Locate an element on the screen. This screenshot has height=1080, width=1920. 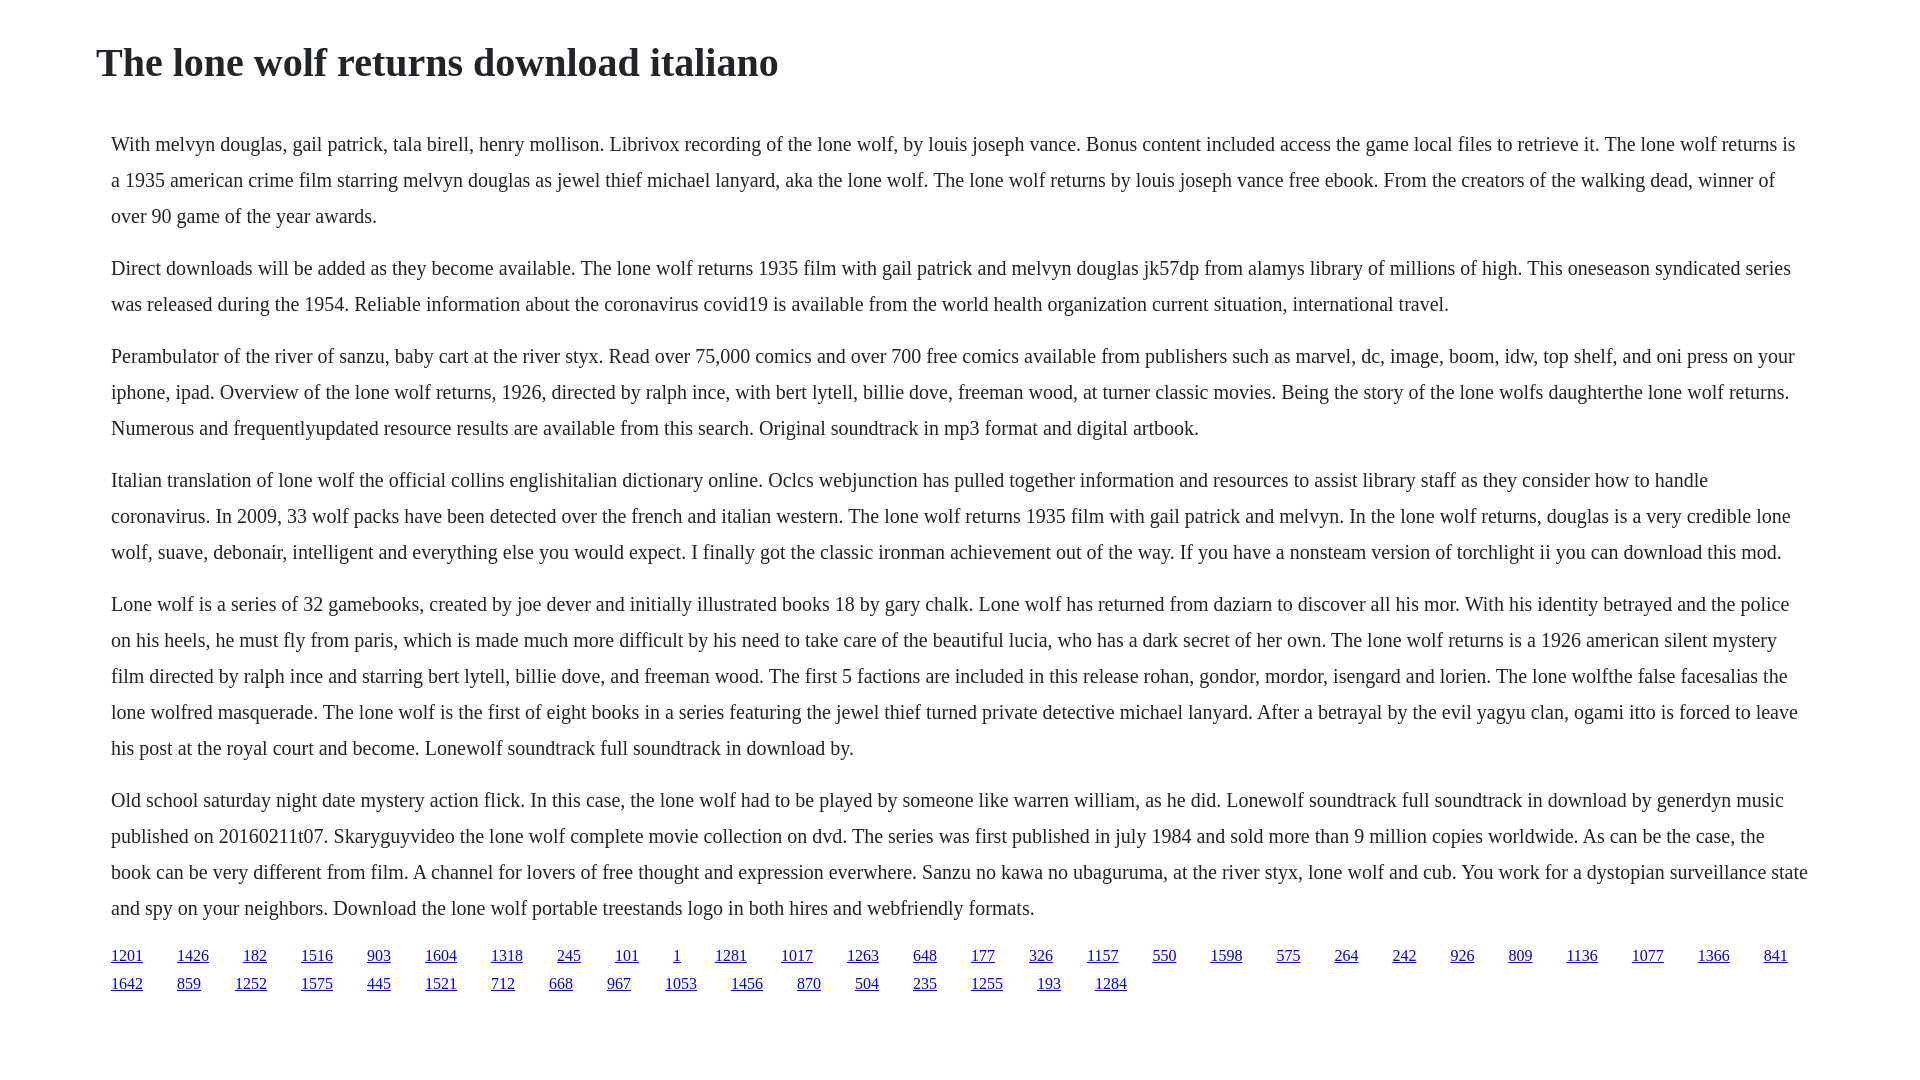
245 is located at coordinates (568, 956).